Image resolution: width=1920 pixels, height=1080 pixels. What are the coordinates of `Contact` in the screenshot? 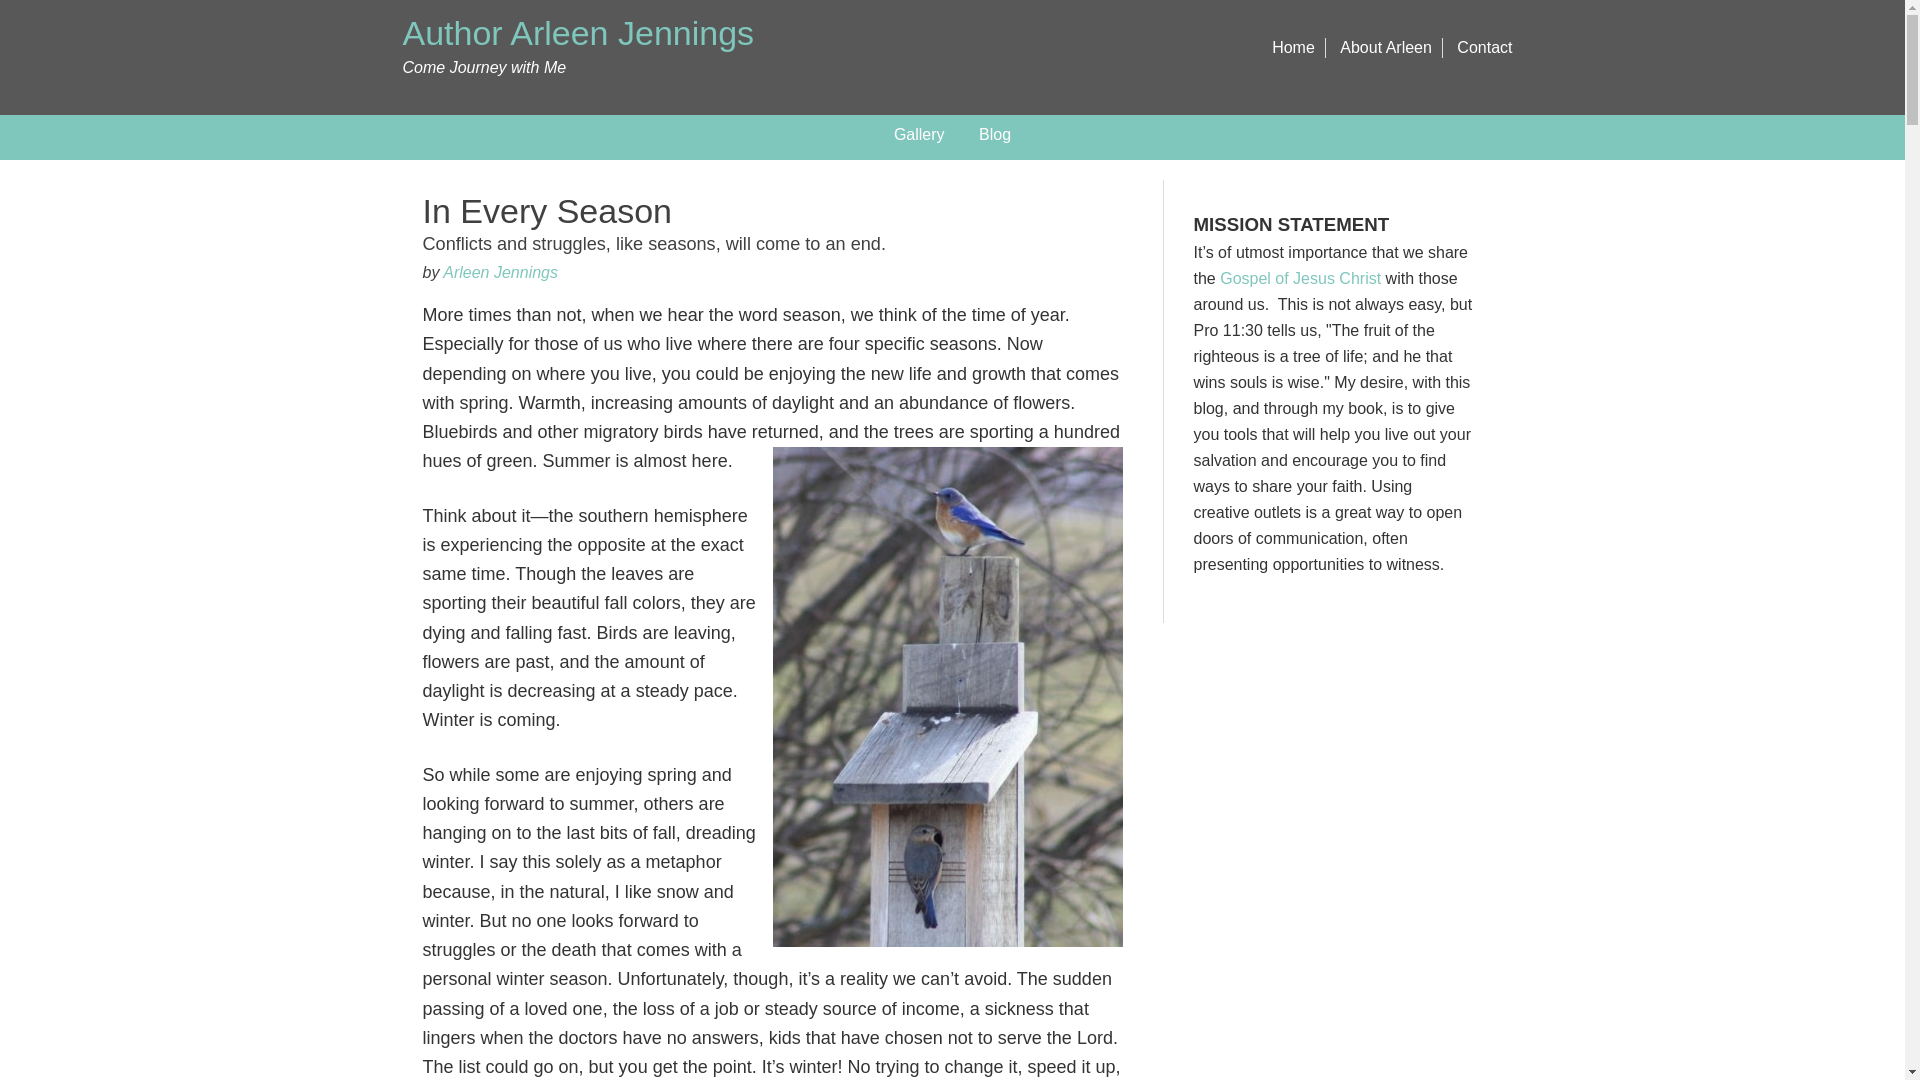 It's located at (1484, 48).